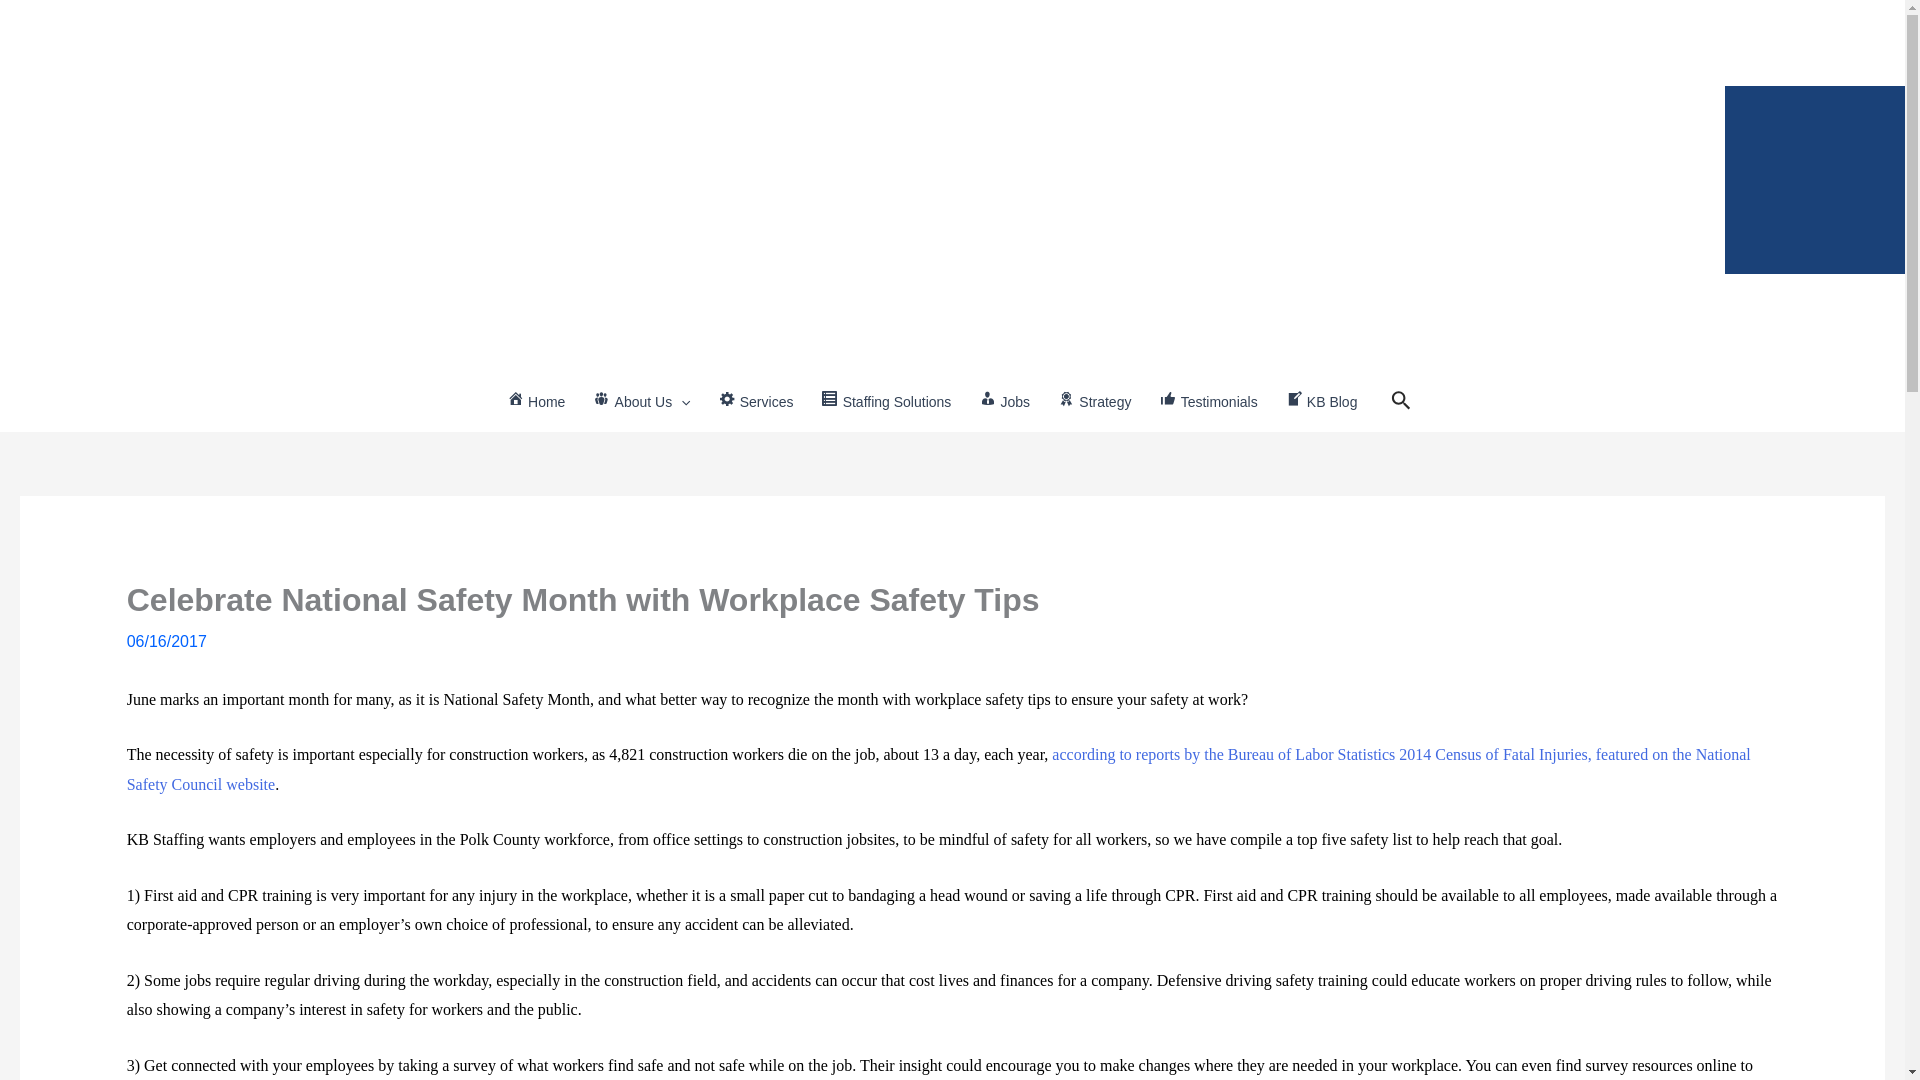  I want to click on Home, so click(536, 402).